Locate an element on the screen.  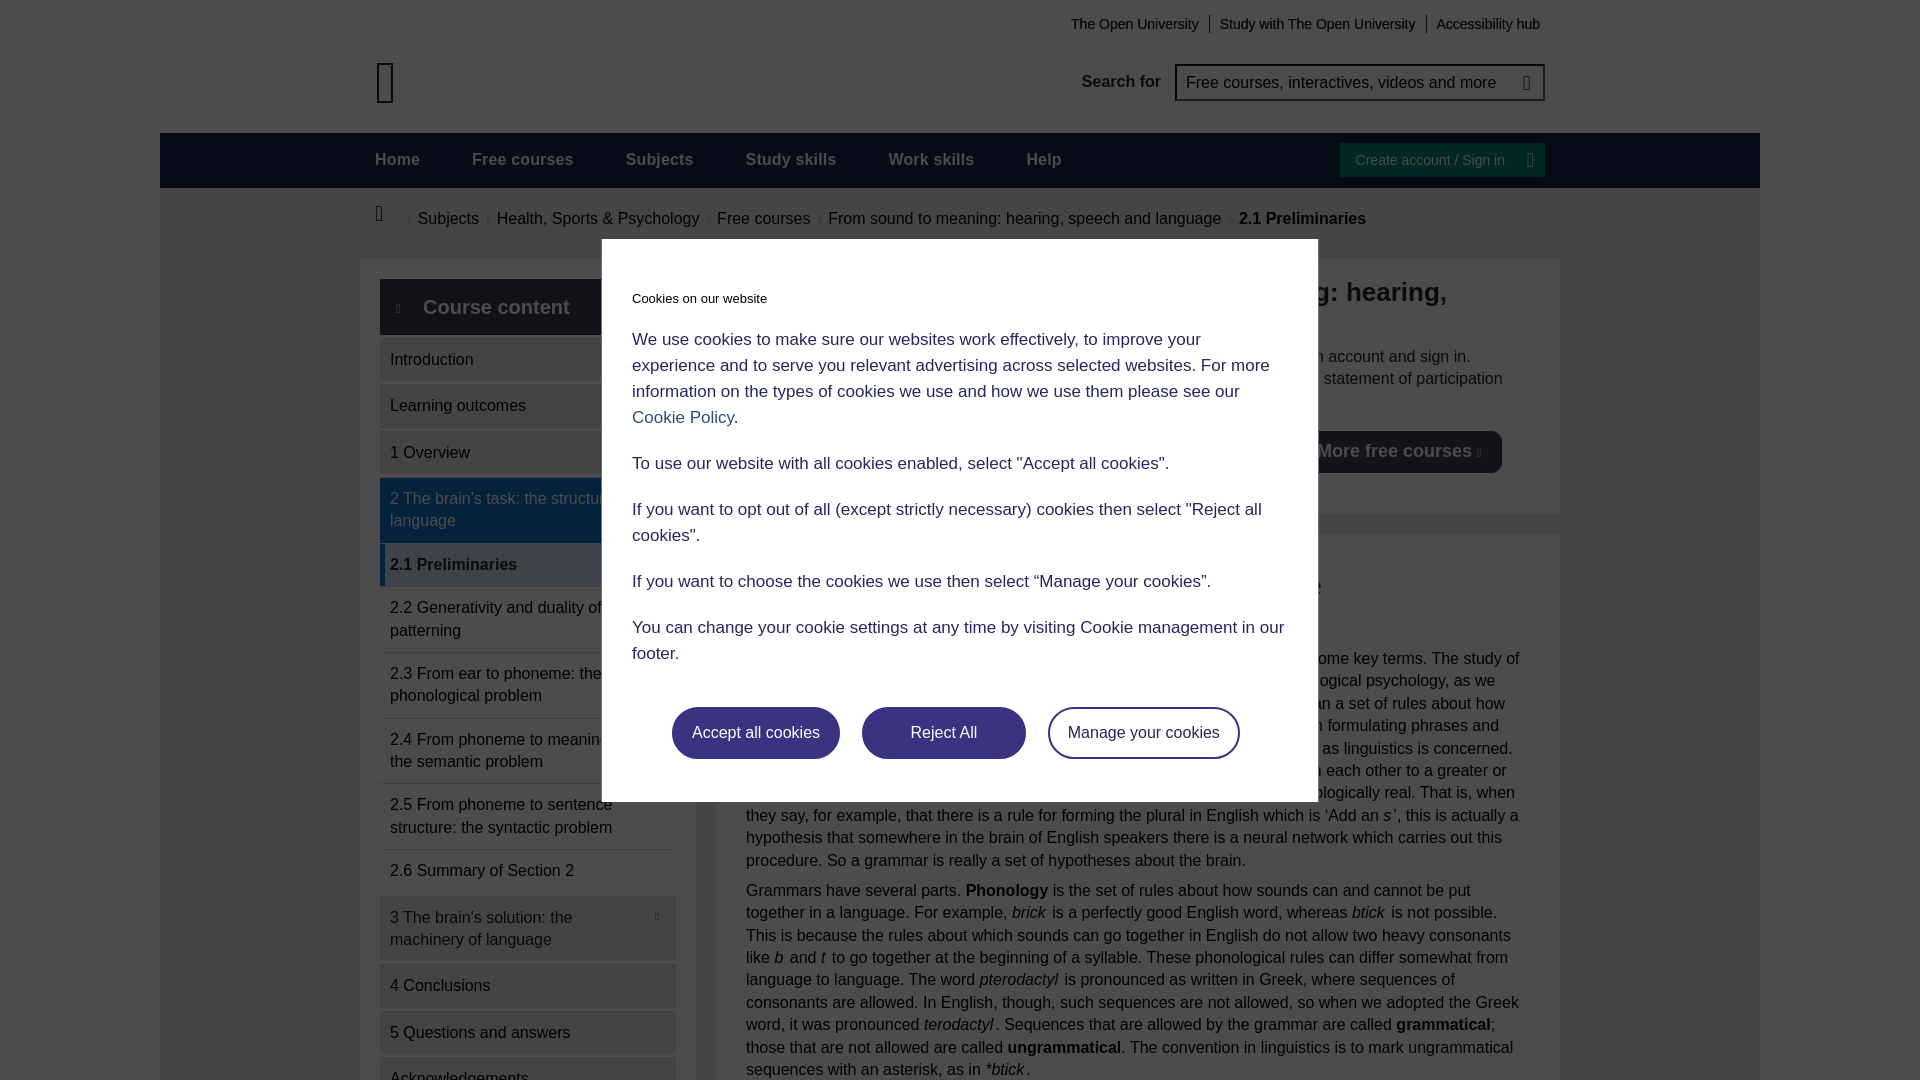
Study skills is located at coordinates (792, 160).